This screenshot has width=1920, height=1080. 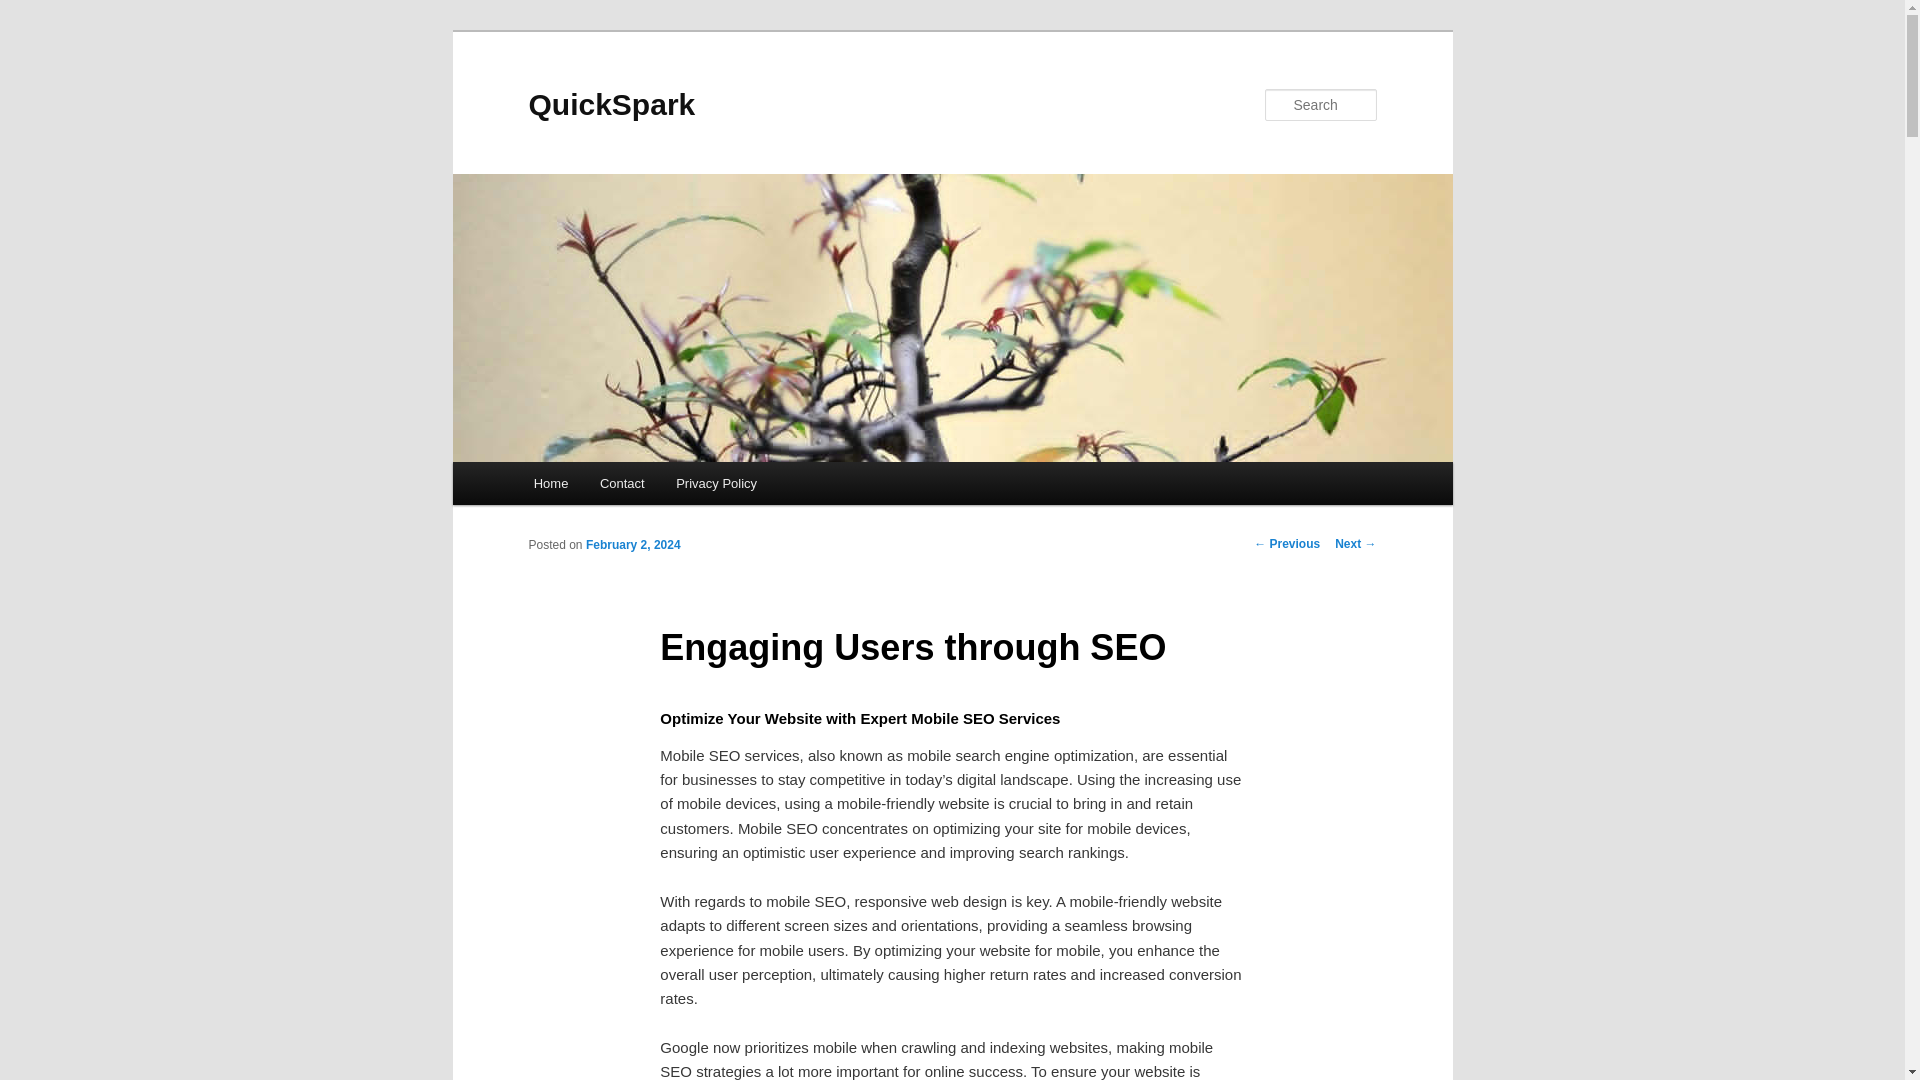 What do you see at coordinates (32, 11) in the screenshot?
I see `Search` at bounding box center [32, 11].